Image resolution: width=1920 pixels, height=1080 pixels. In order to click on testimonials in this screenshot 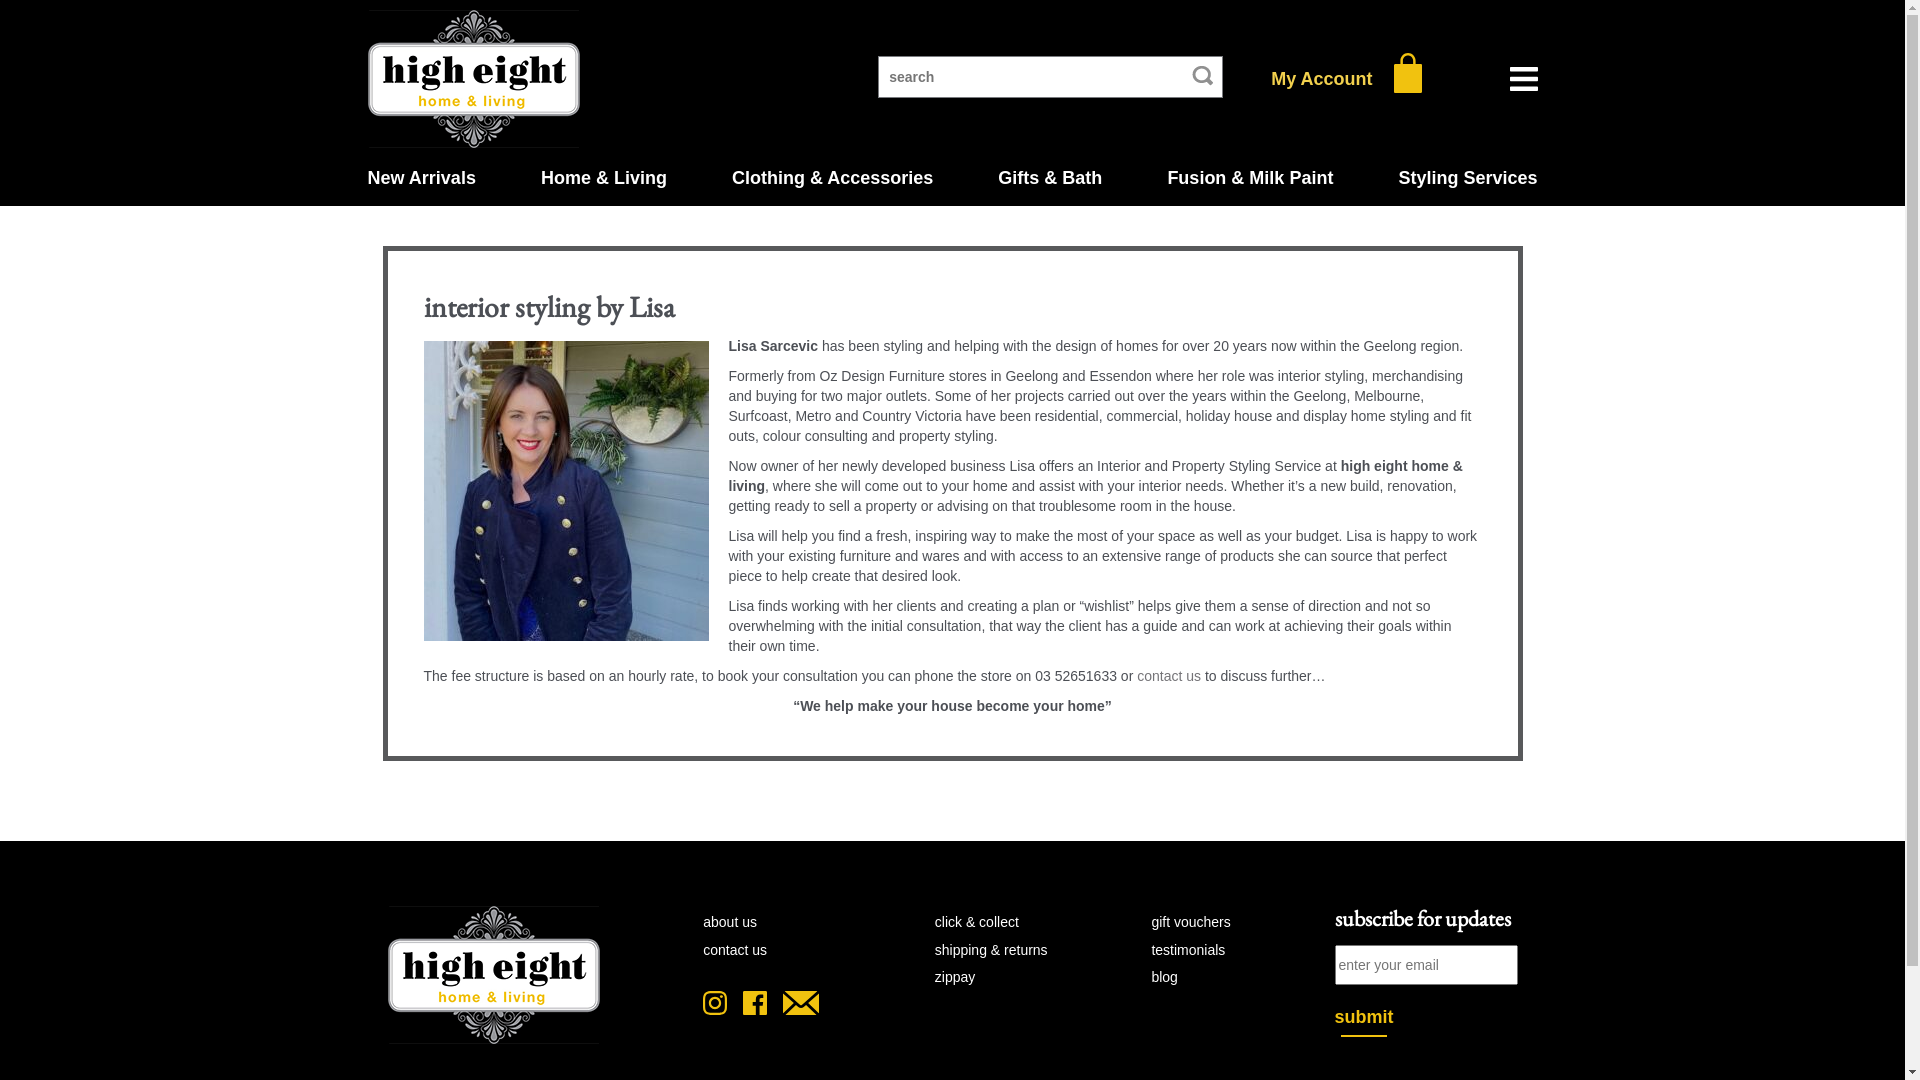, I will do `click(1188, 950)`.